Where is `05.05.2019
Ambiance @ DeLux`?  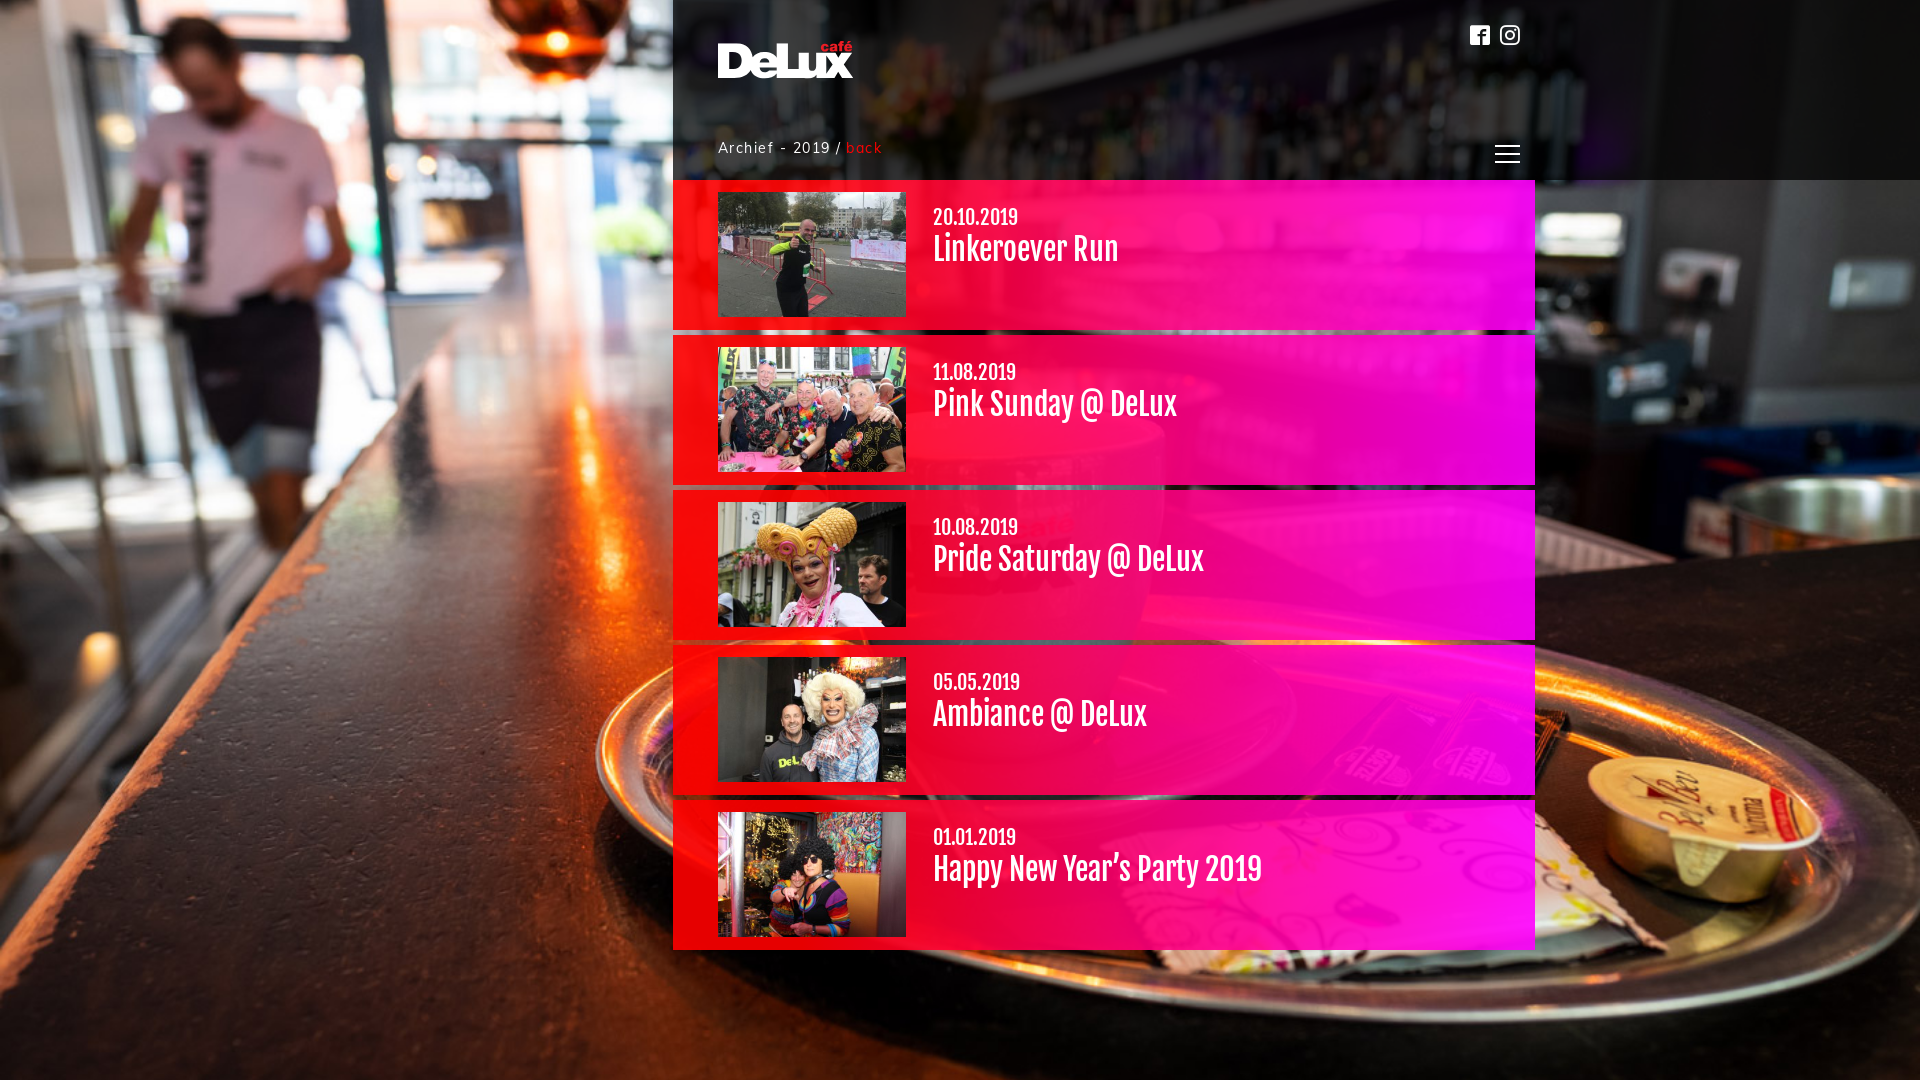 05.05.2019
Ambiance @ DeLux is located at coordinates (1104, 720).